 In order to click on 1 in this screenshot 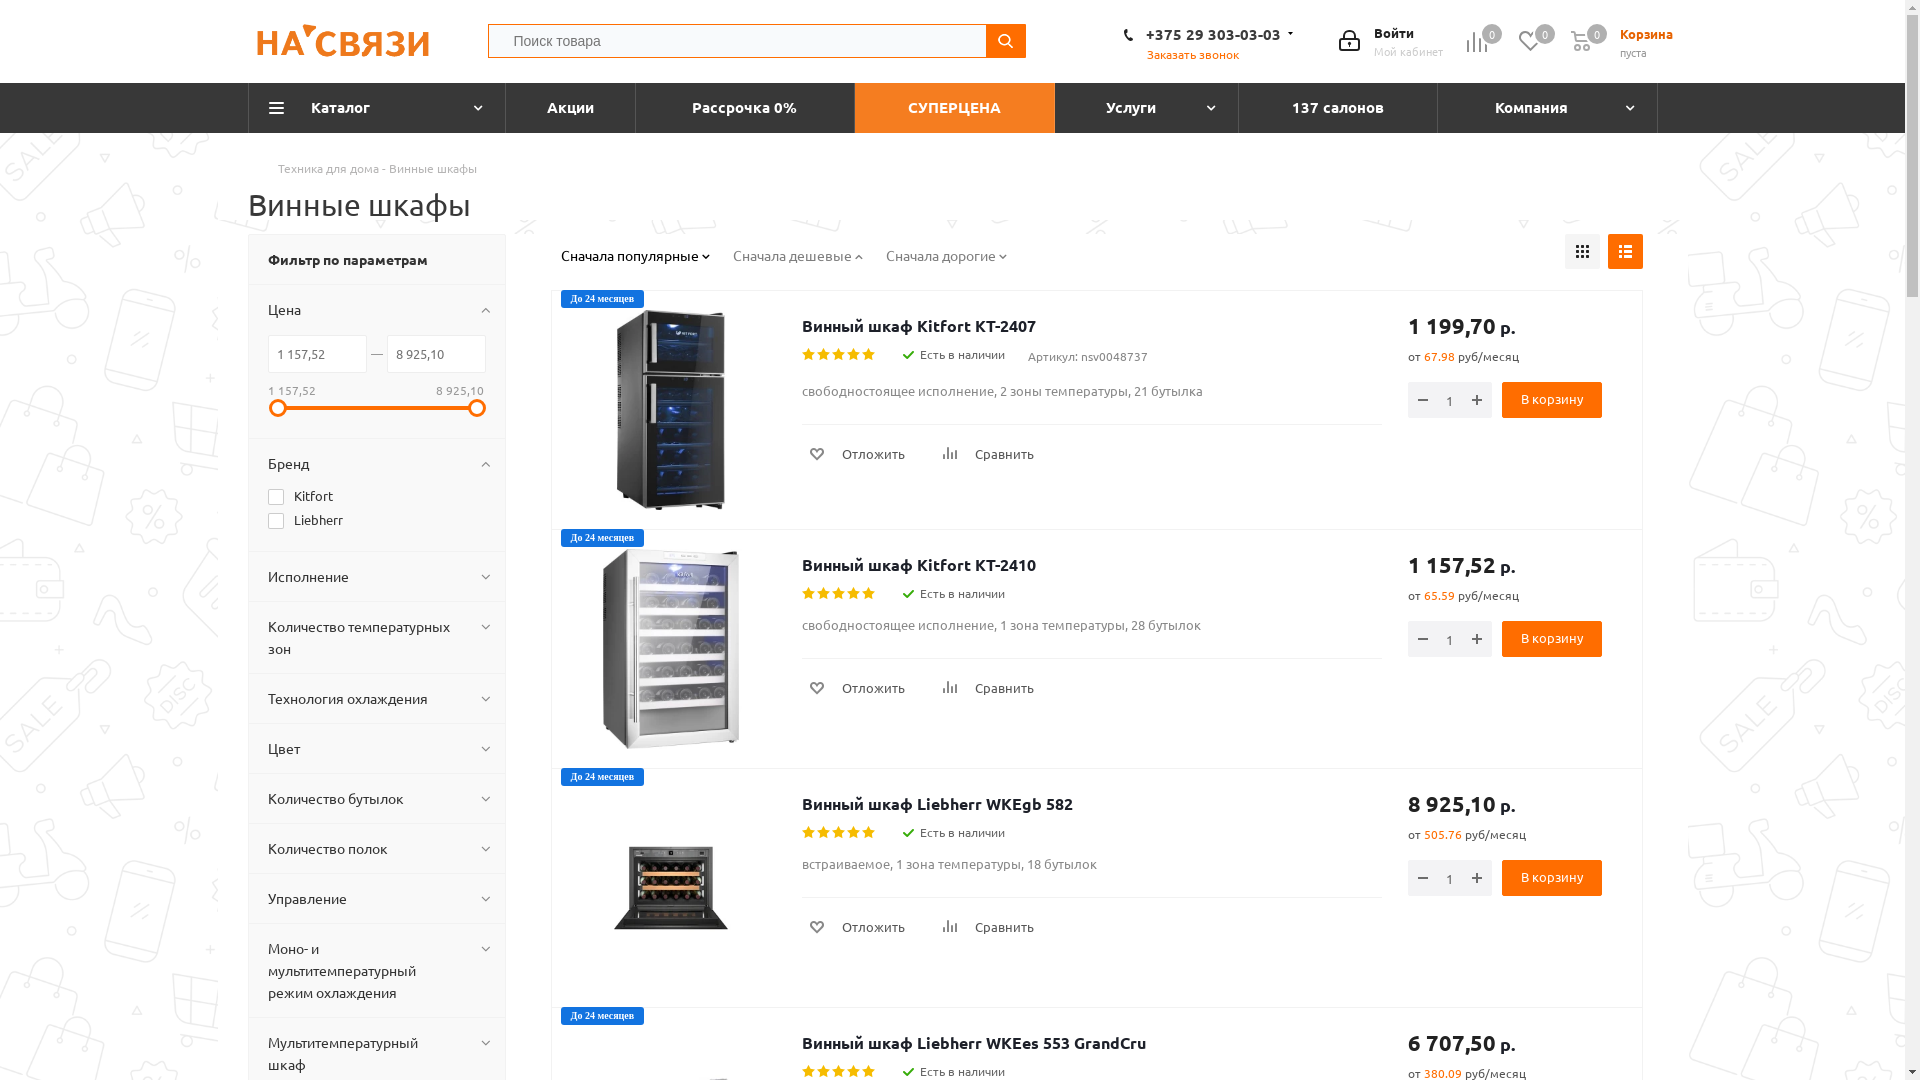, I will do `click(810, 1072)`.